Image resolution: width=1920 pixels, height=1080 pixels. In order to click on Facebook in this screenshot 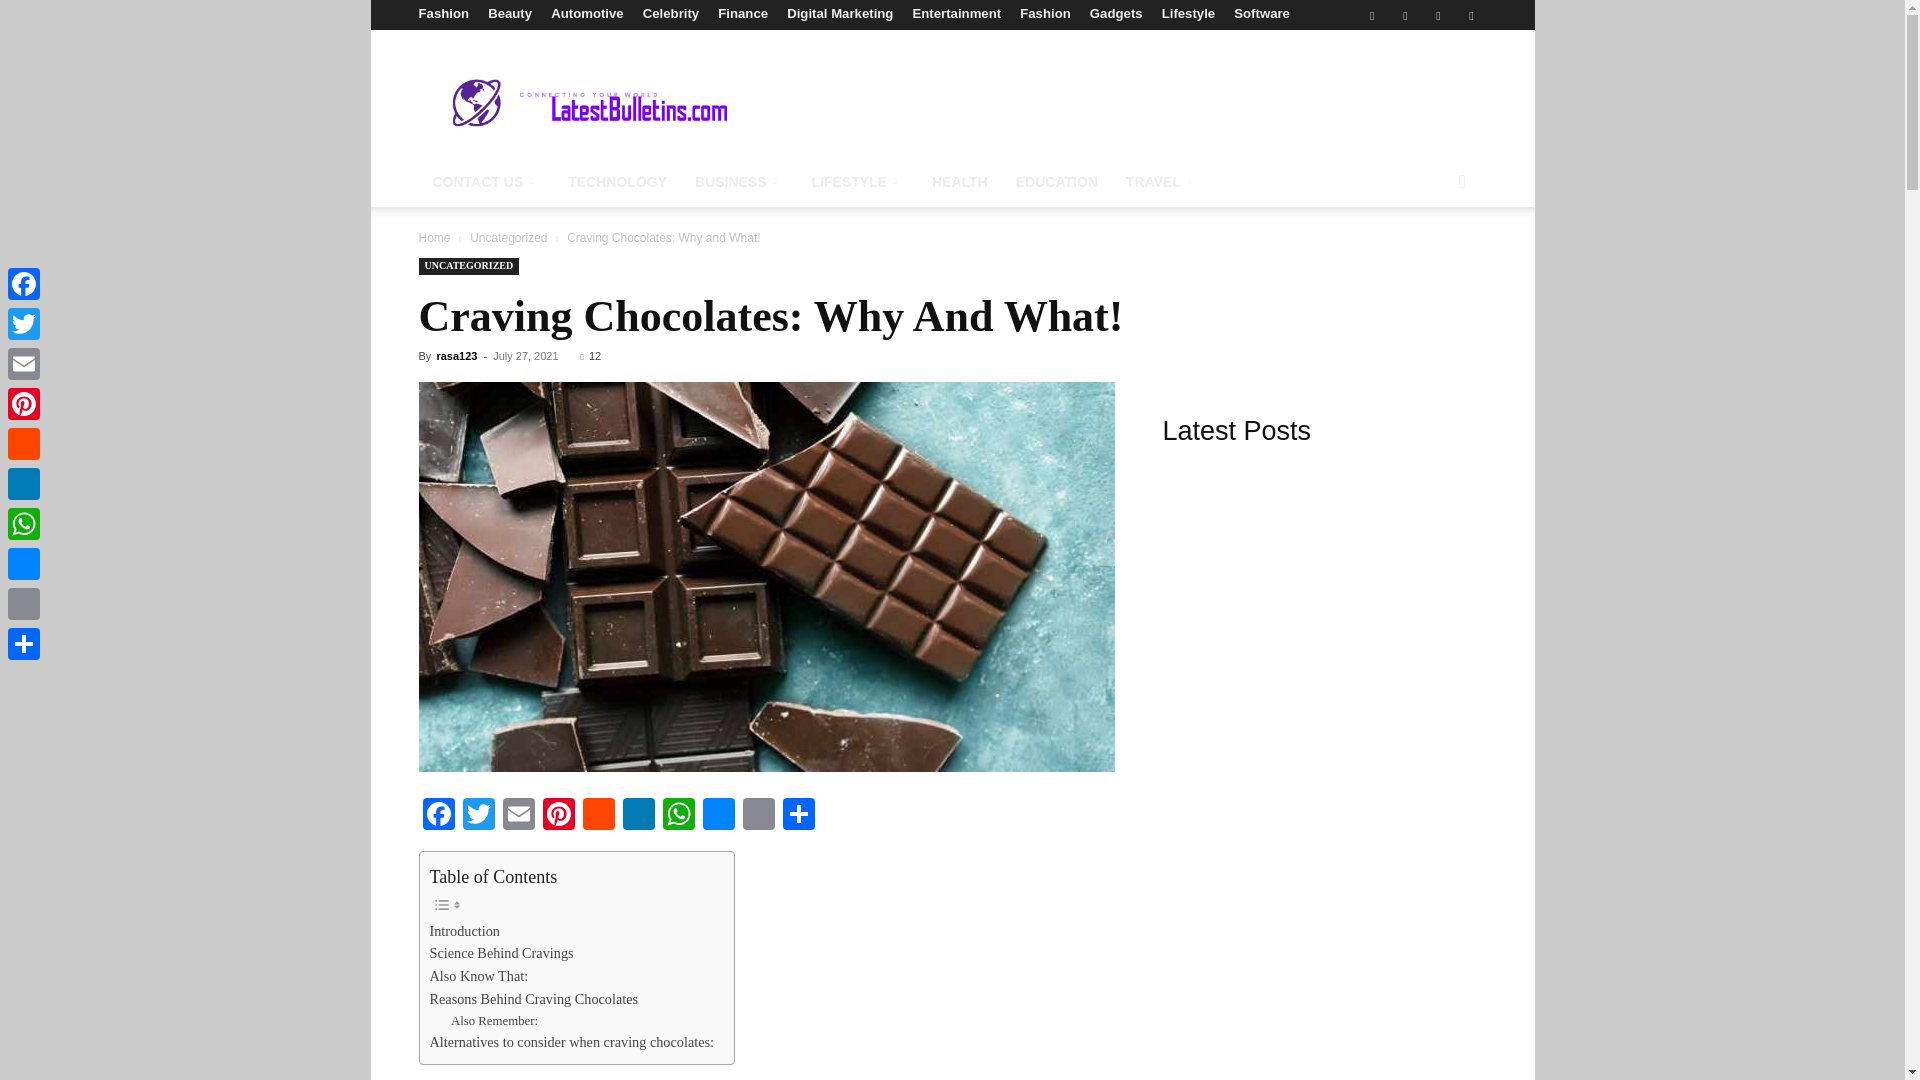, I will do `click(1372, 15)`.